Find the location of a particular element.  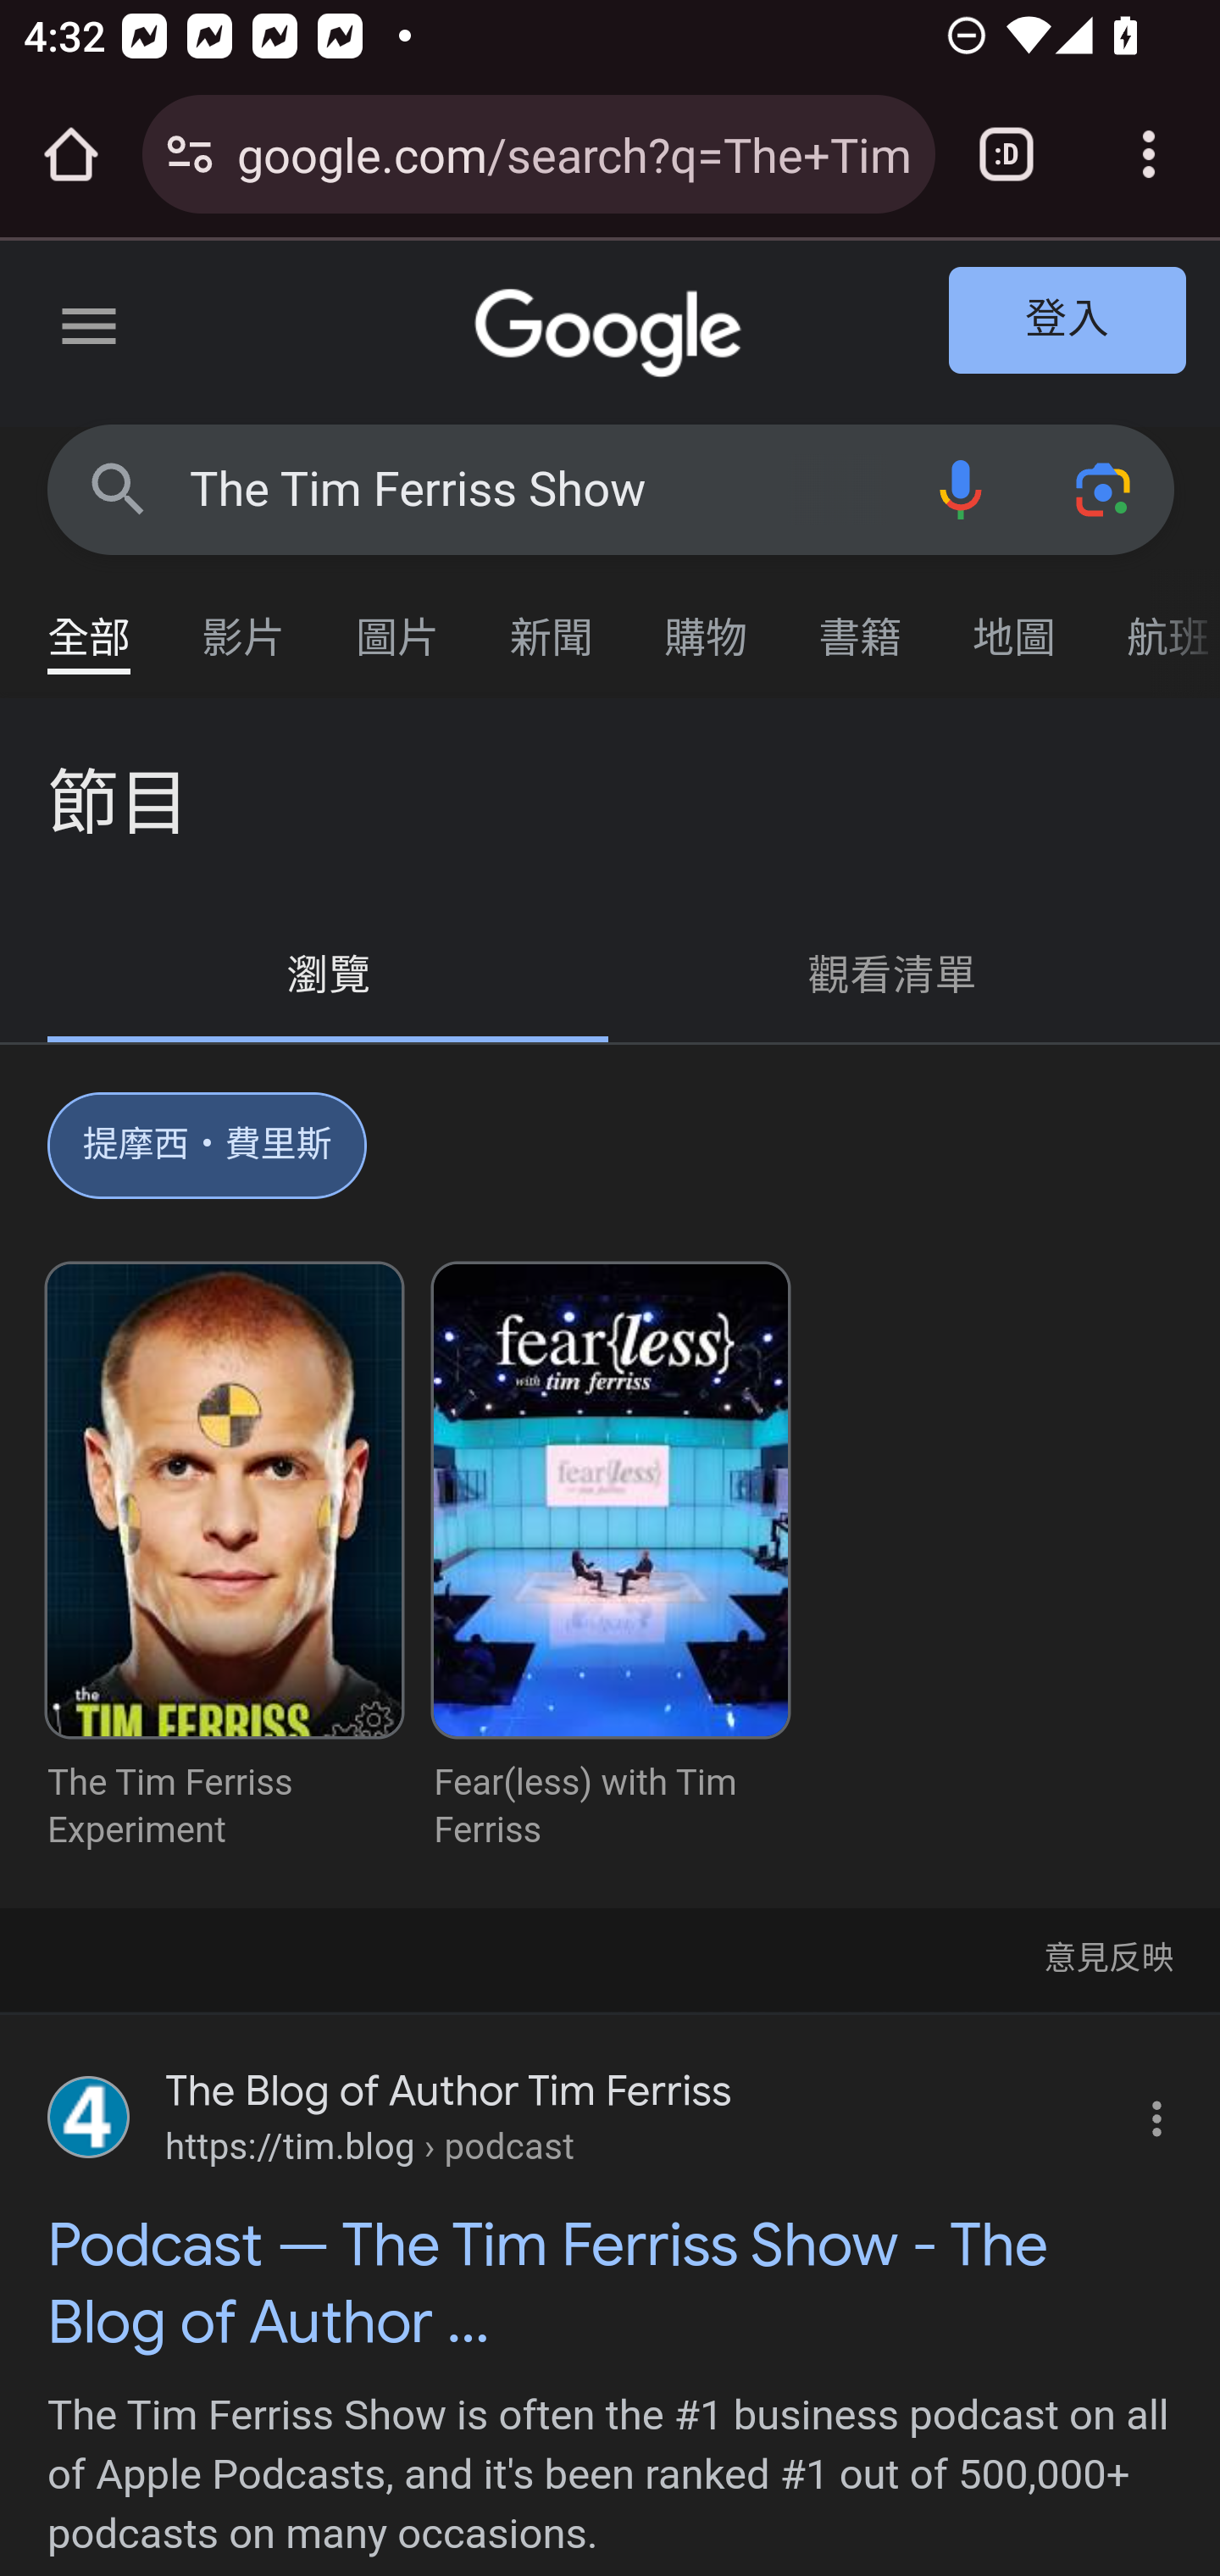

Fear(less) with Tim Ferriss is located at coordinates (611, 1559).